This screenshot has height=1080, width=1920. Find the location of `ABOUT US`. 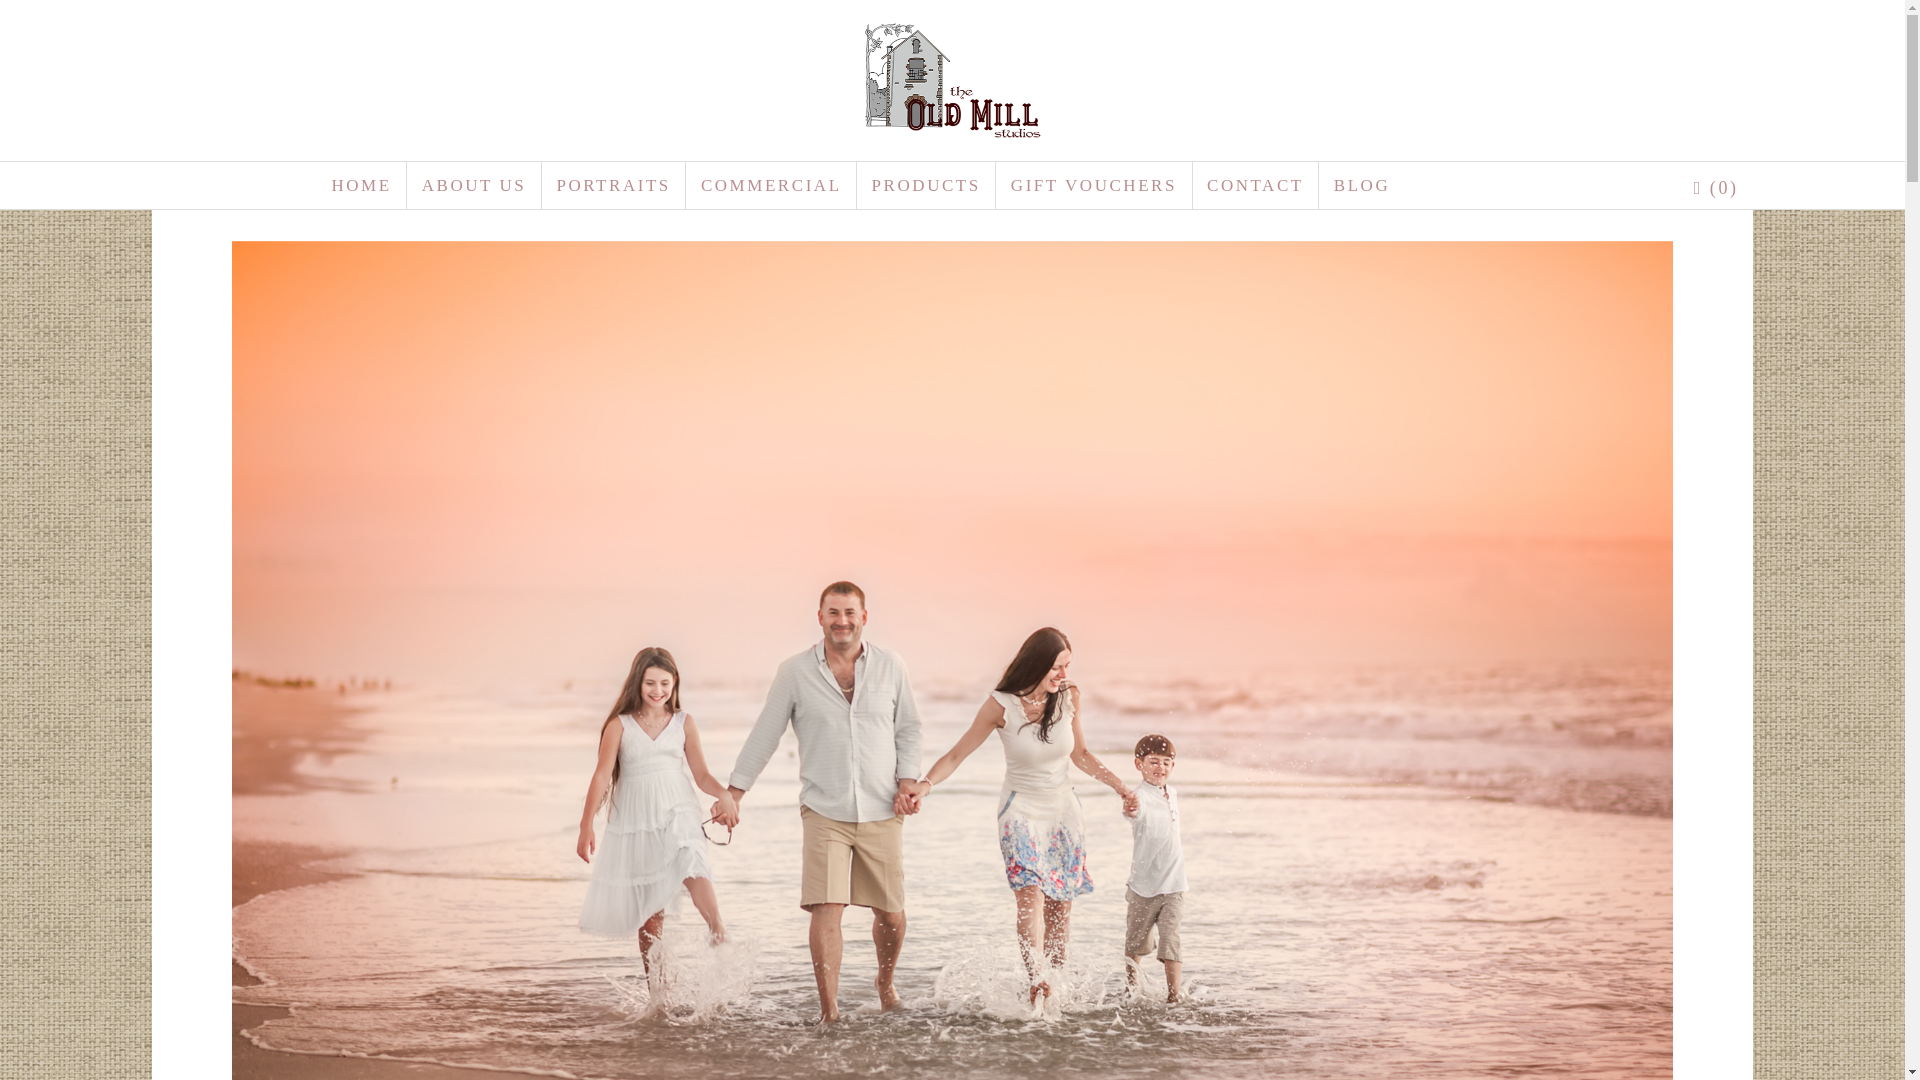

ABOUT US is located at coordinates (474, 186).